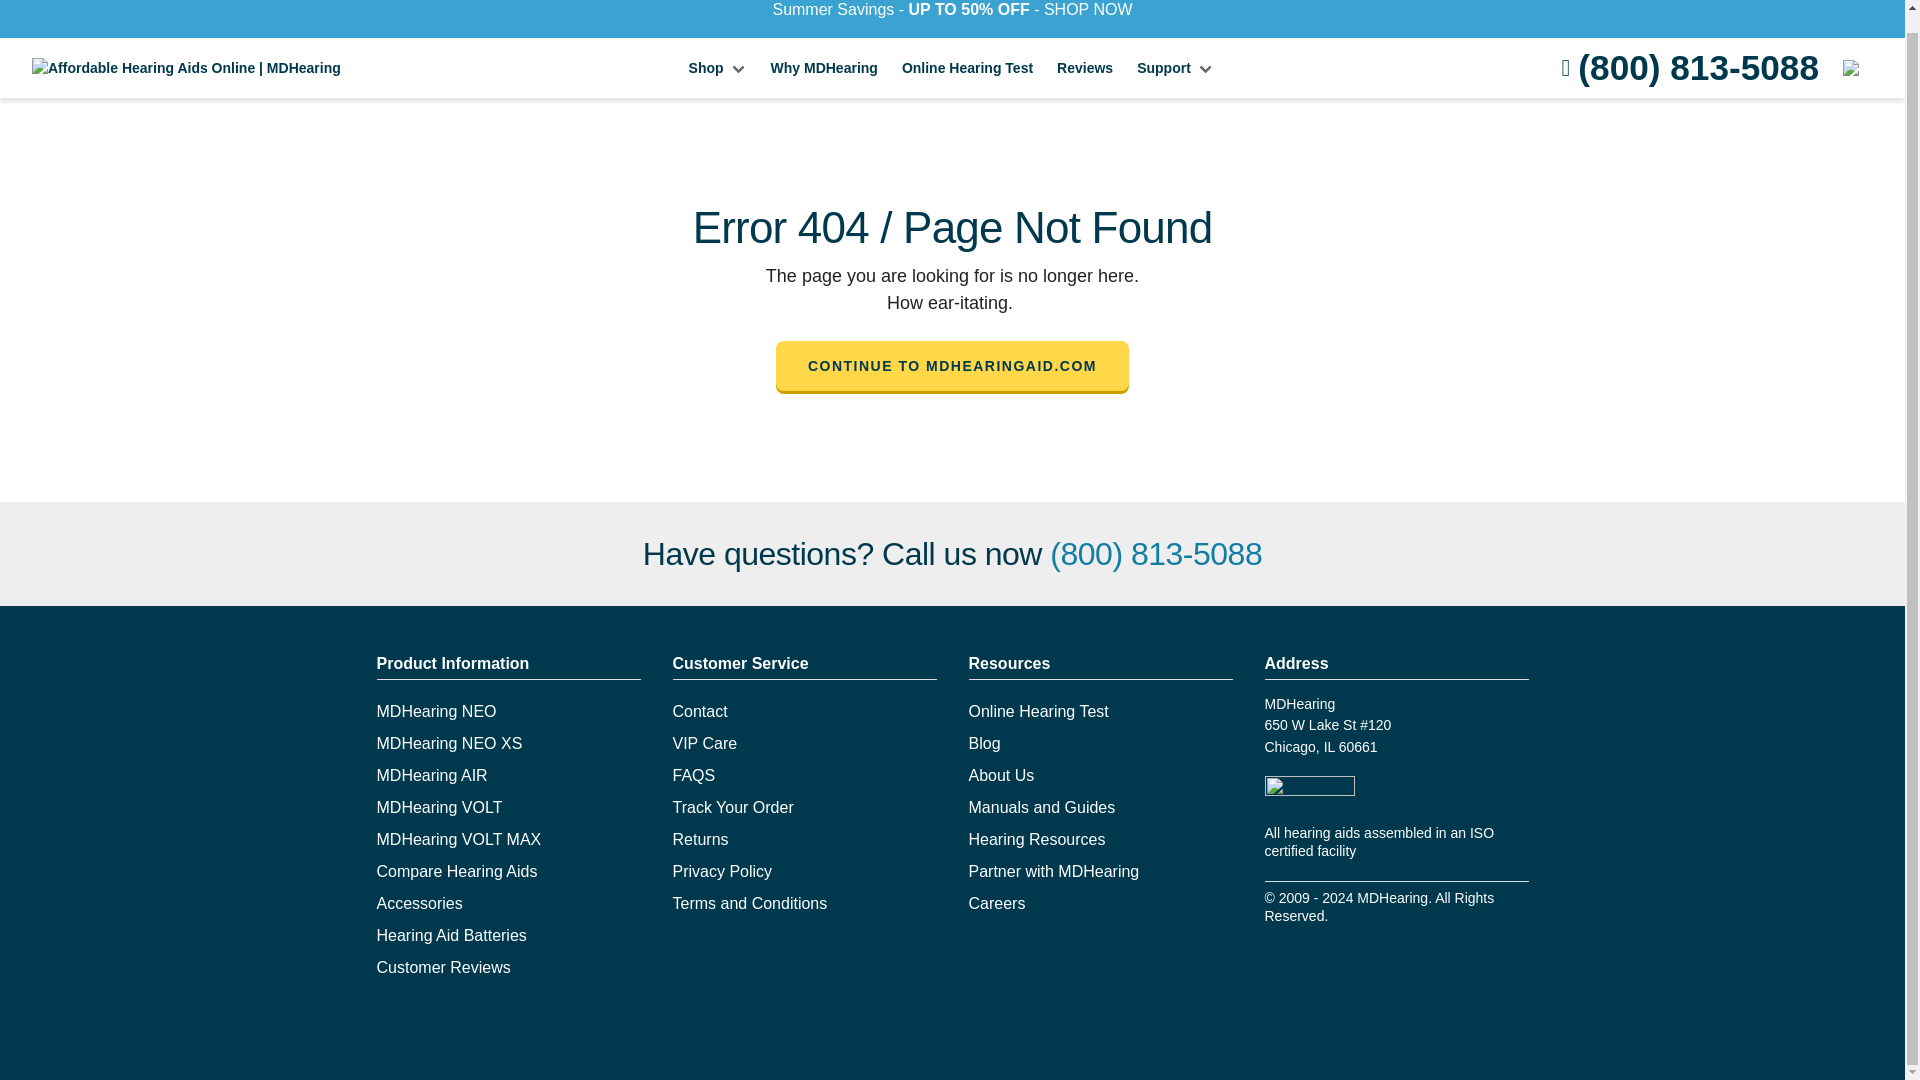 Image resolution: width=1920 pixels, height=1080 pixels. Describe the element at coordinates (700, 838) in the screenshot. I see `Returns` at that location.